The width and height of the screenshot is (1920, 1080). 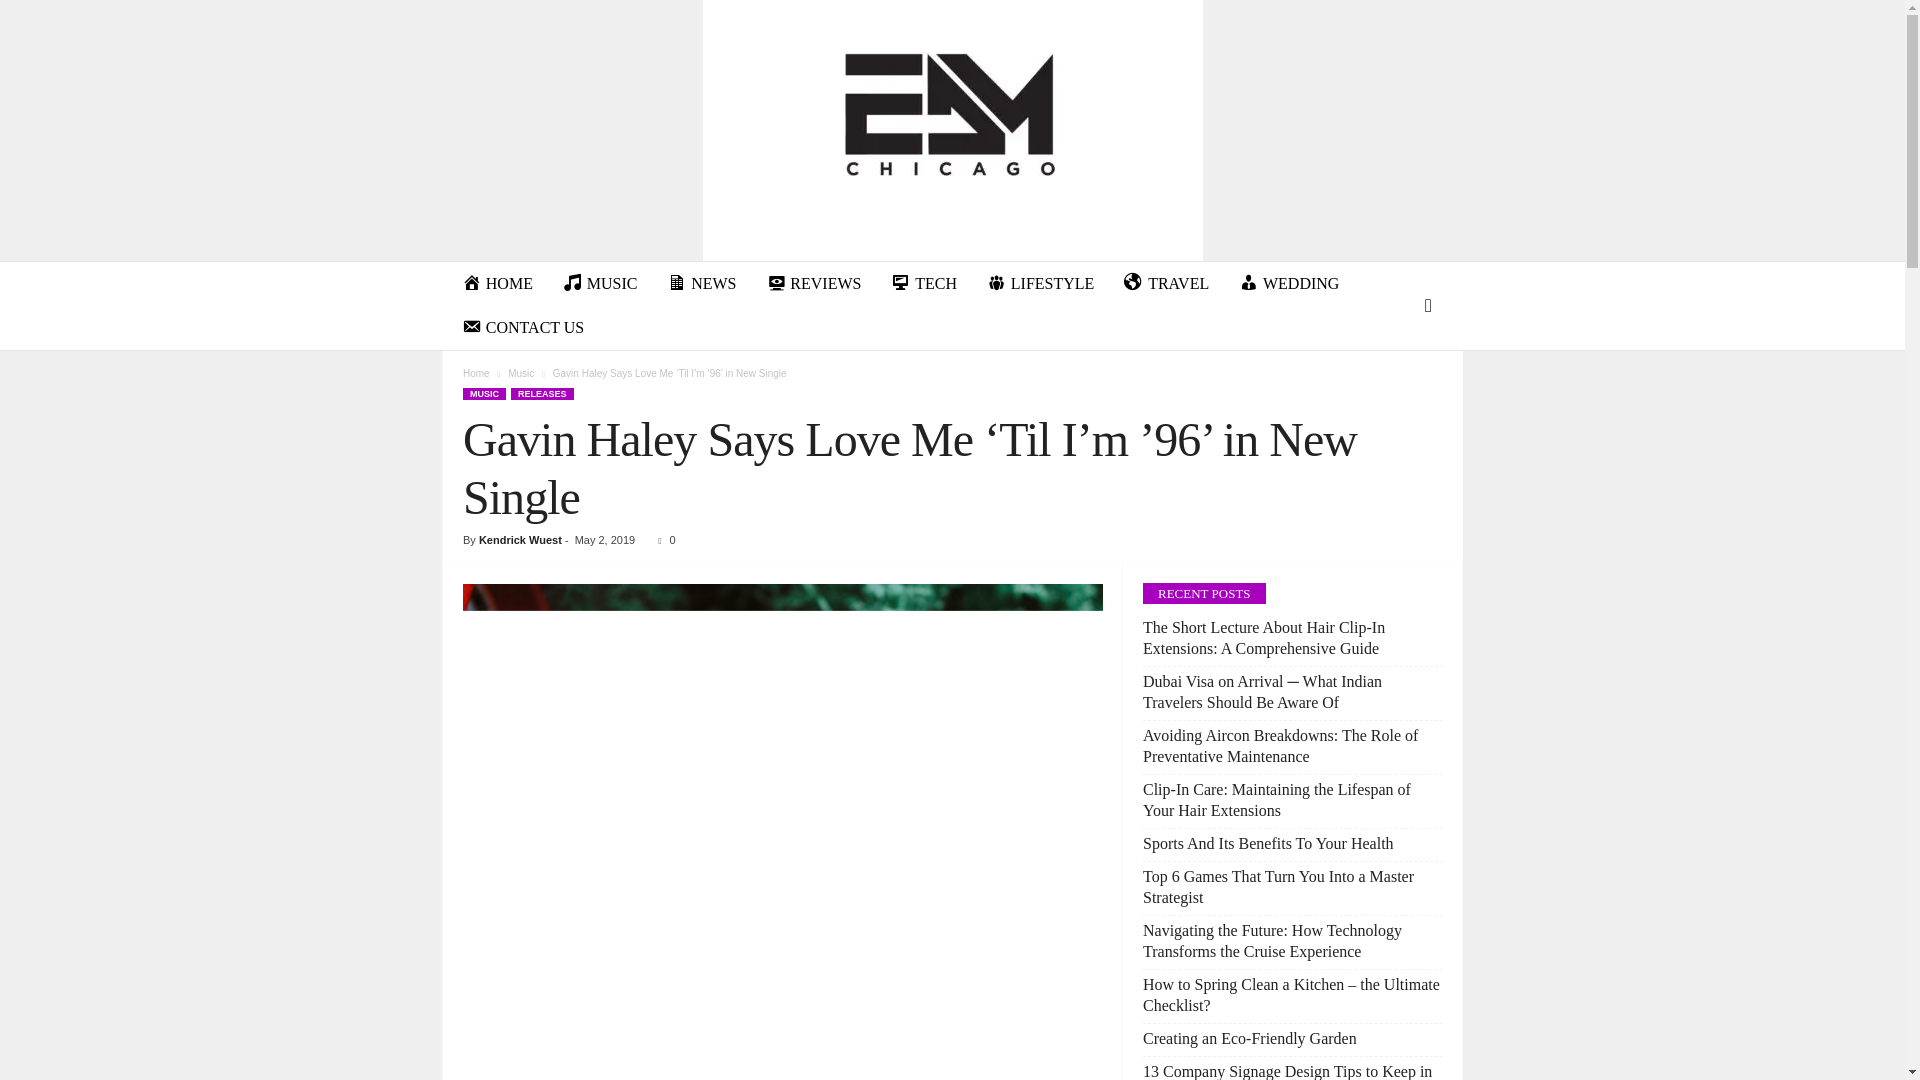 I want to click on WEDDING, so click(x=1288, y=284).